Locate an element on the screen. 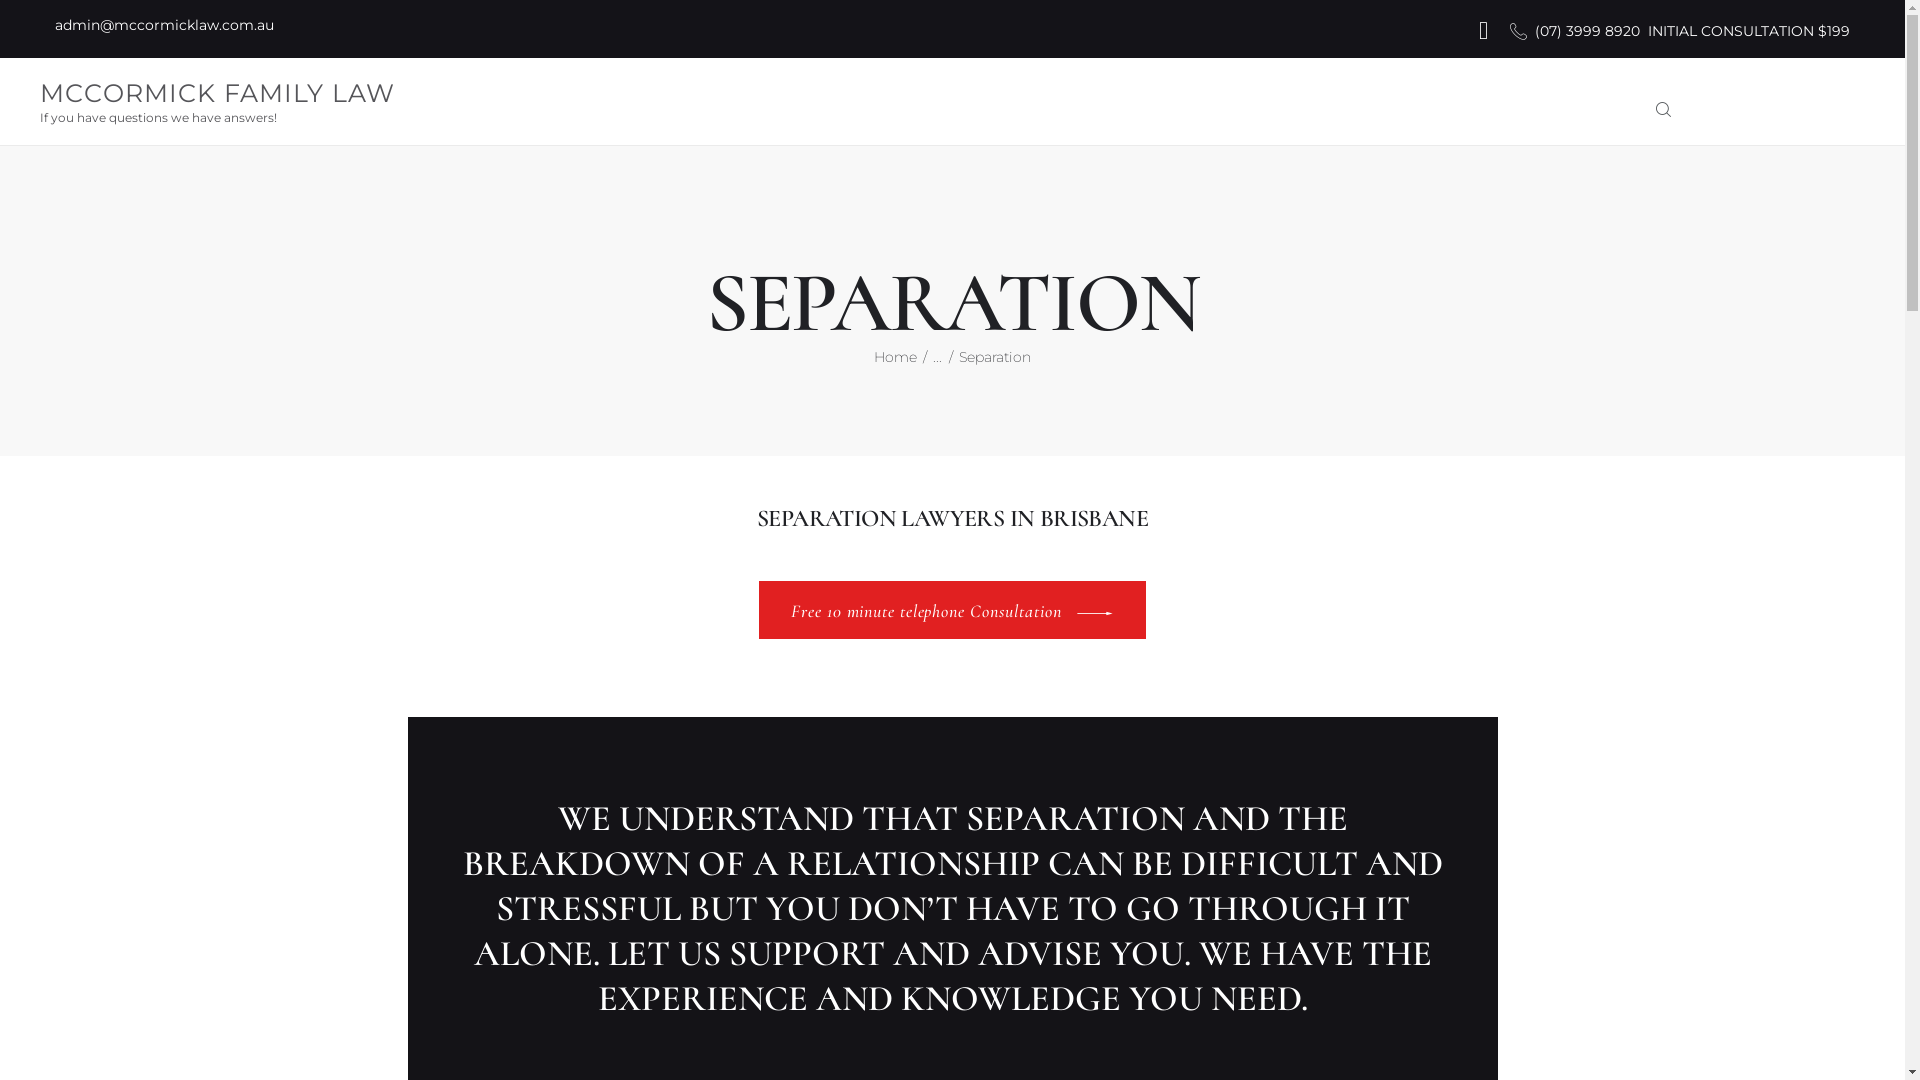 The height and width of the screenshot is (1080, 1920). INITIAL CONSULTATION $199 is located at coordinates (1749, 31).